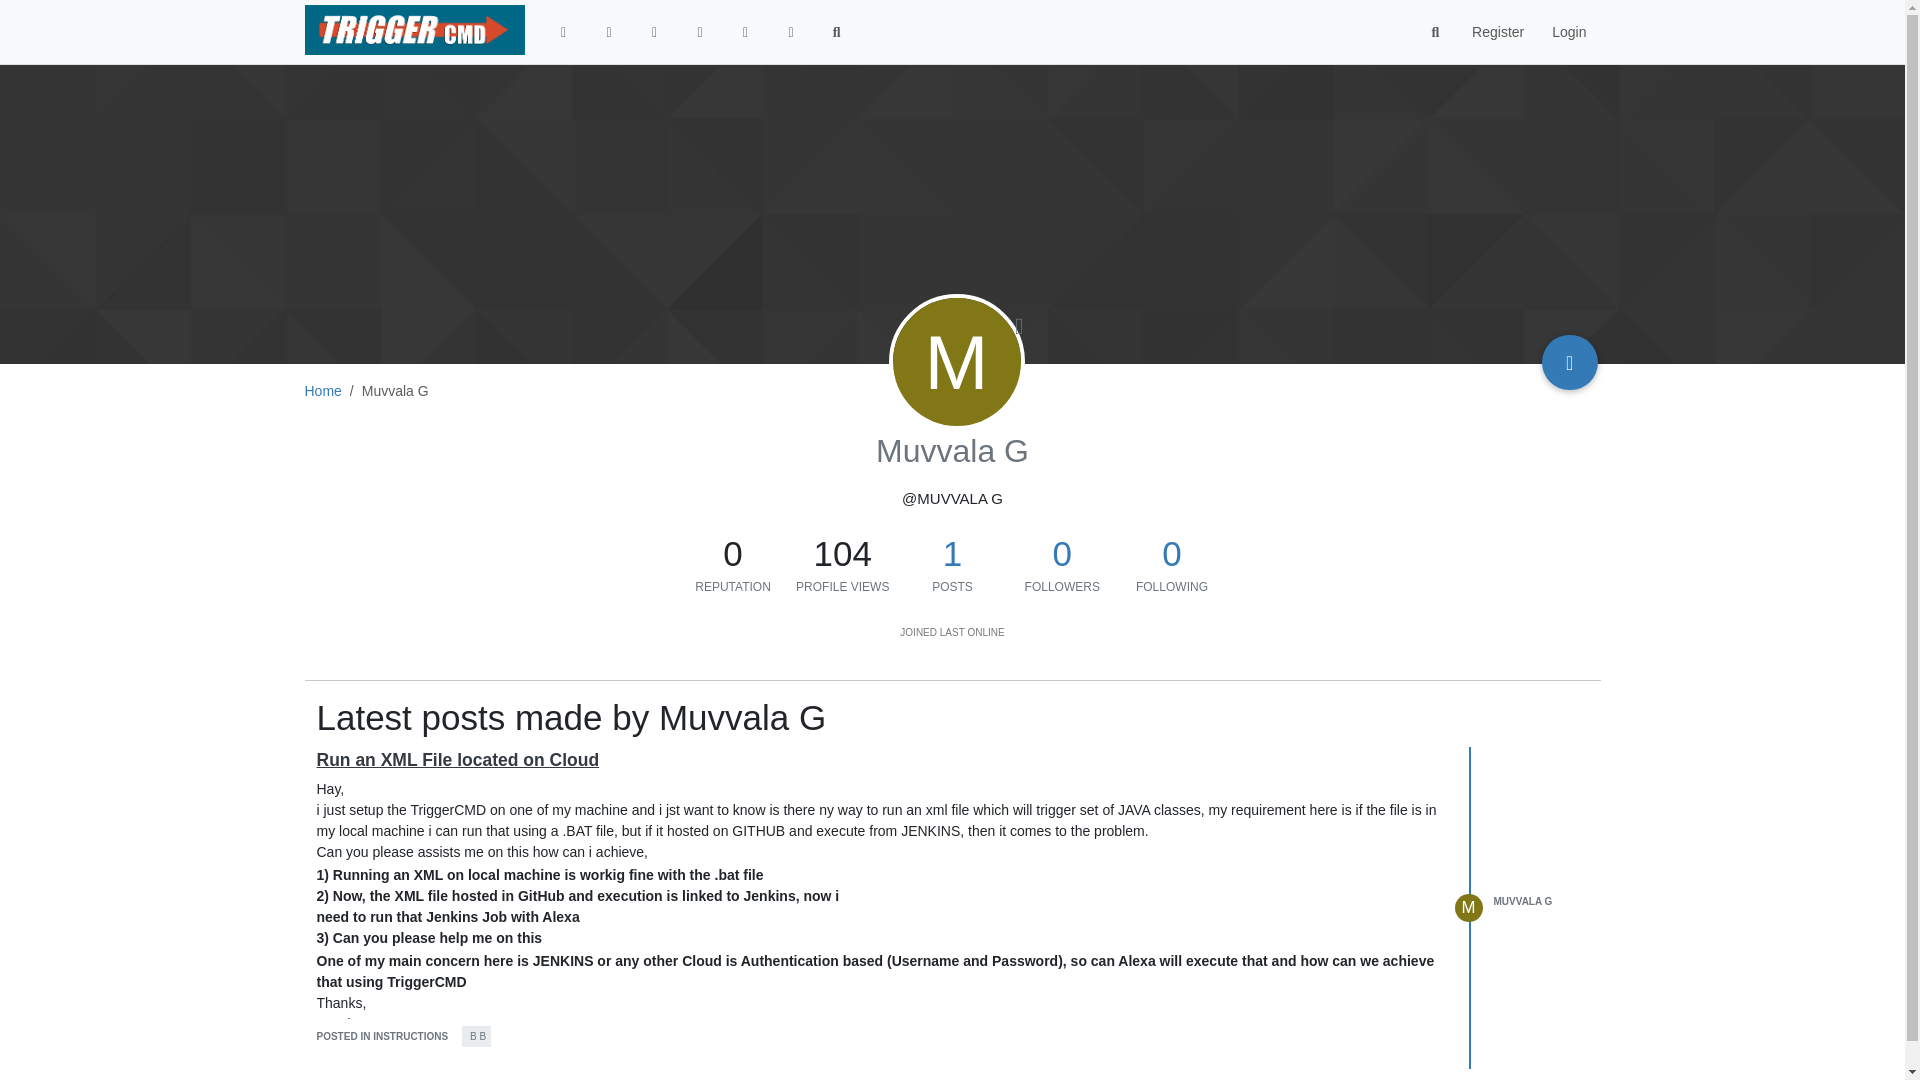 The width and height of the screenshot is (1920, 1080). Describe the element at coordinates (458, 760) in the screenshot. I see `Run an XML File located on Cloud` at that location.